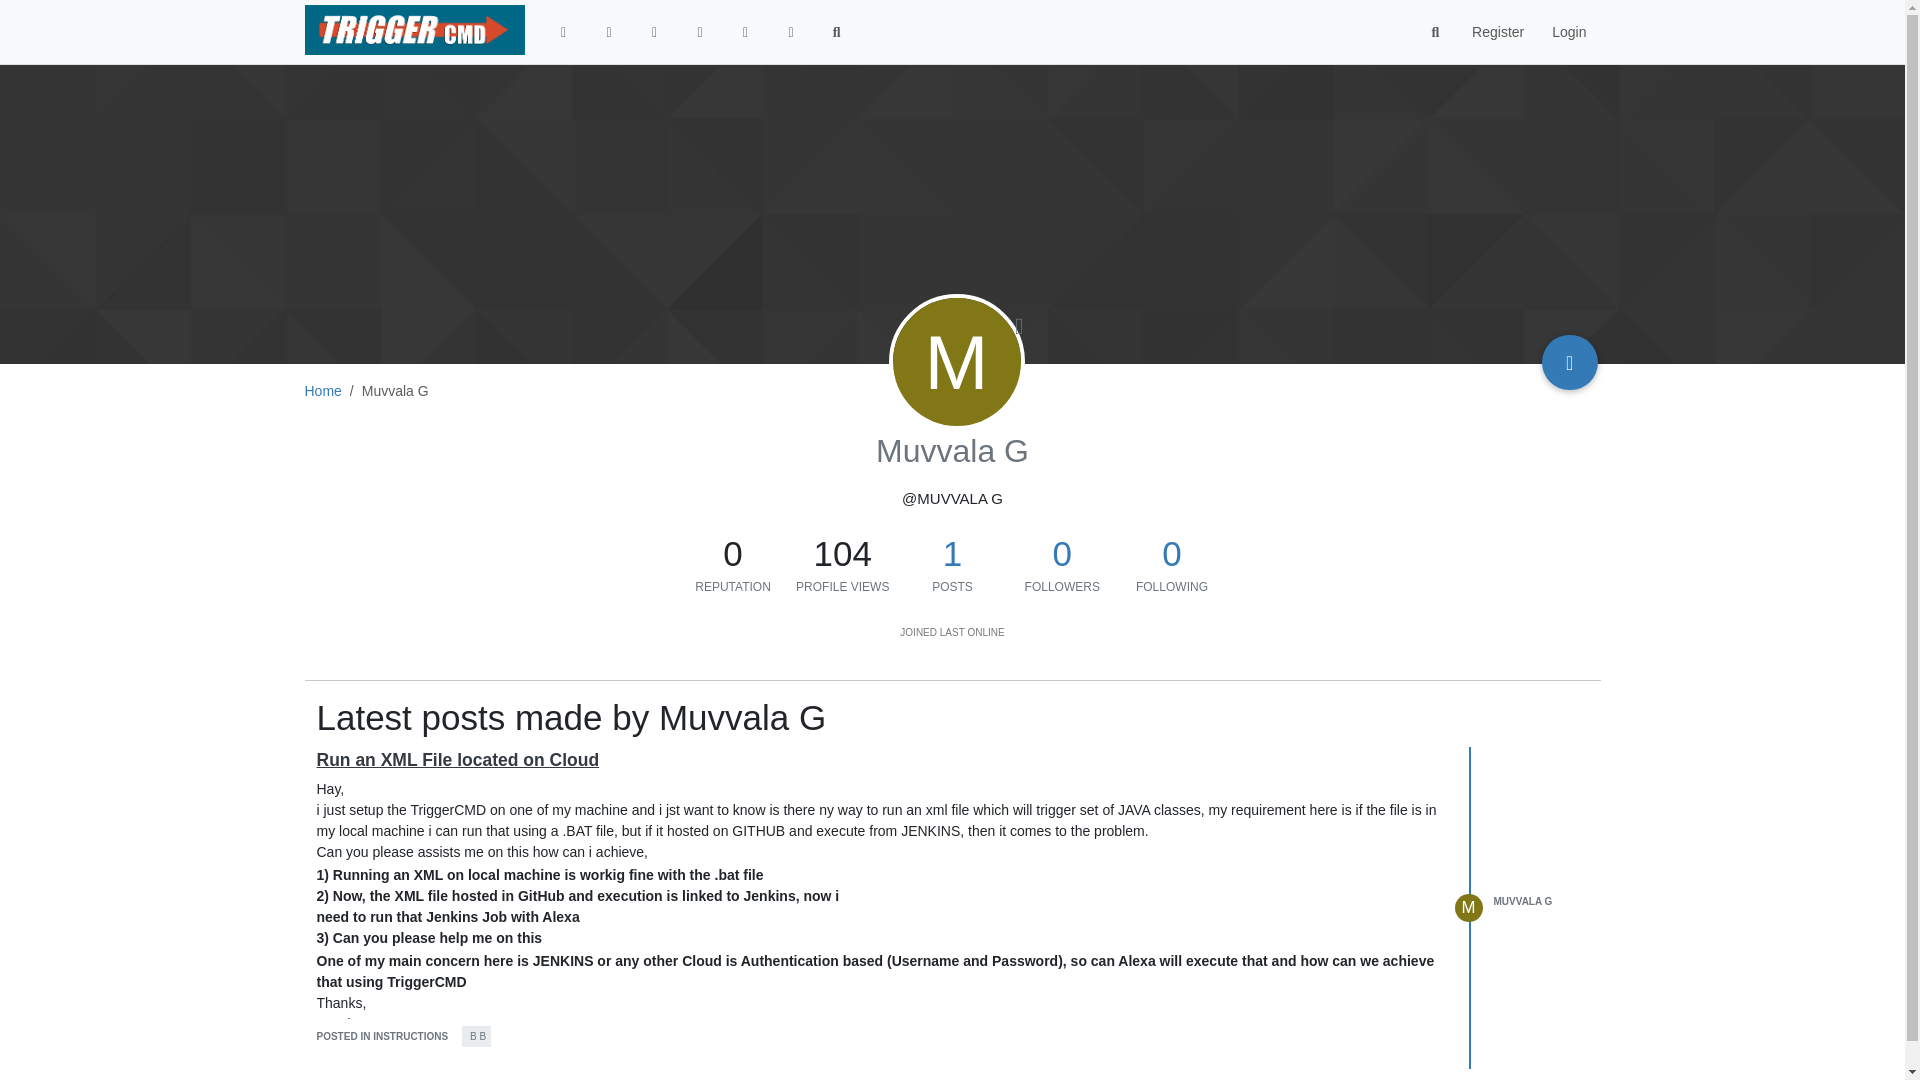 The width and height of the screenshot is (1920, 1080). Describe the element at coordinates (458, 760) in the screenshot. I see `Run an XML File located on Cloud` at that location.